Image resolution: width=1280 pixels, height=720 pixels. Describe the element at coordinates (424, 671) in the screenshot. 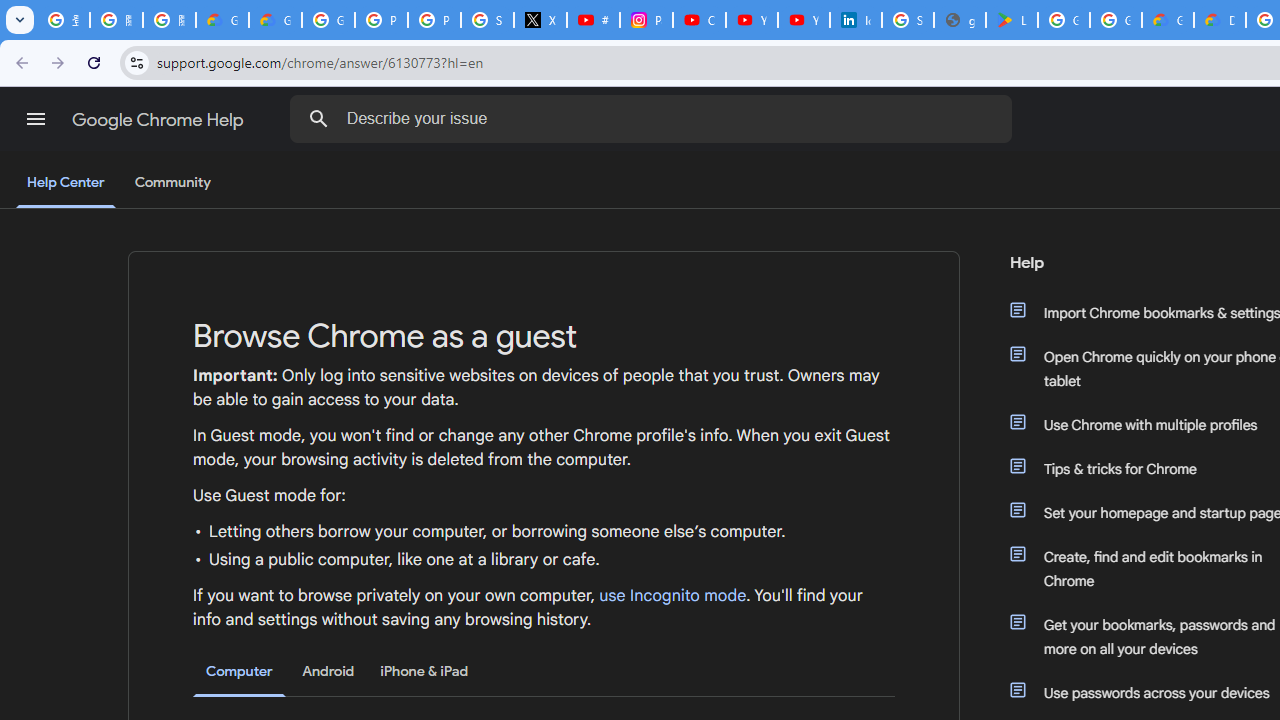

I see `iPhone & iPad` at that location.